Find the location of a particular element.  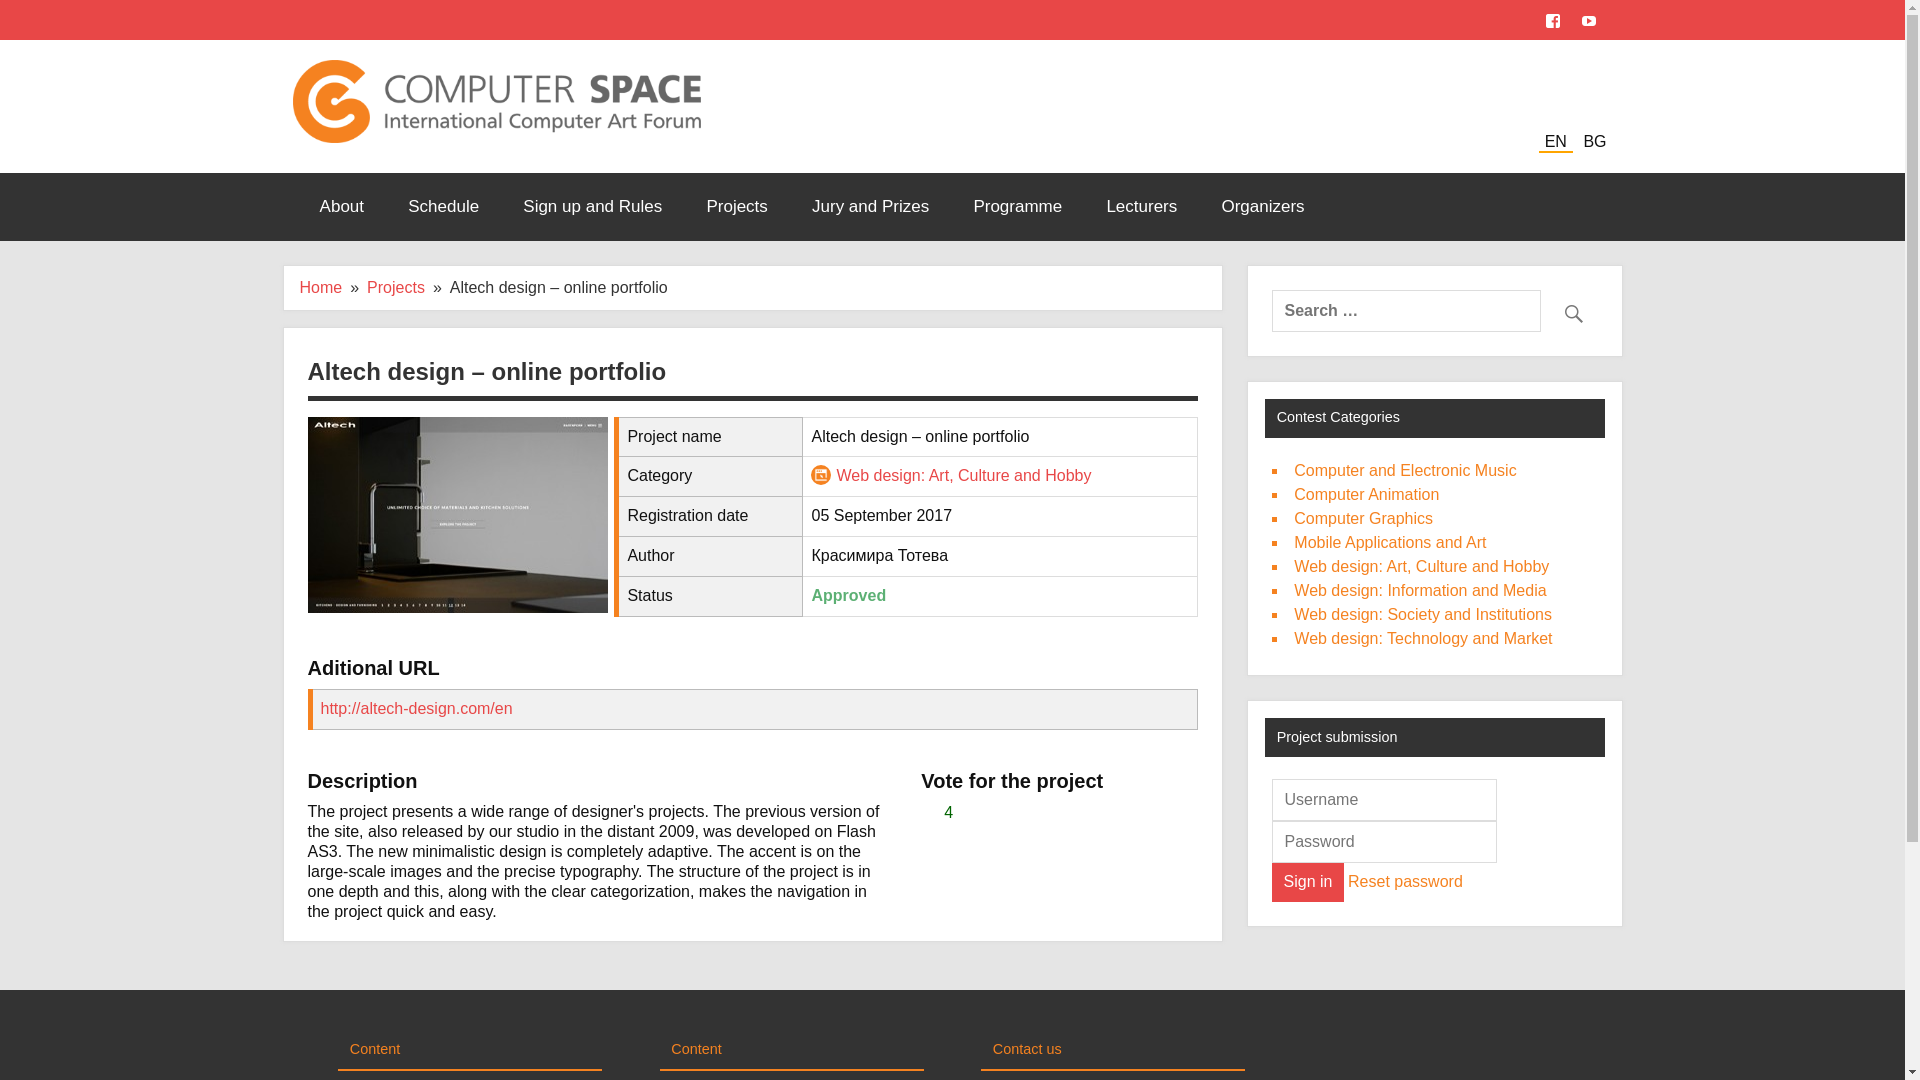

Web design: Art, Culture and Hobby is located at coordinates (962, 474).